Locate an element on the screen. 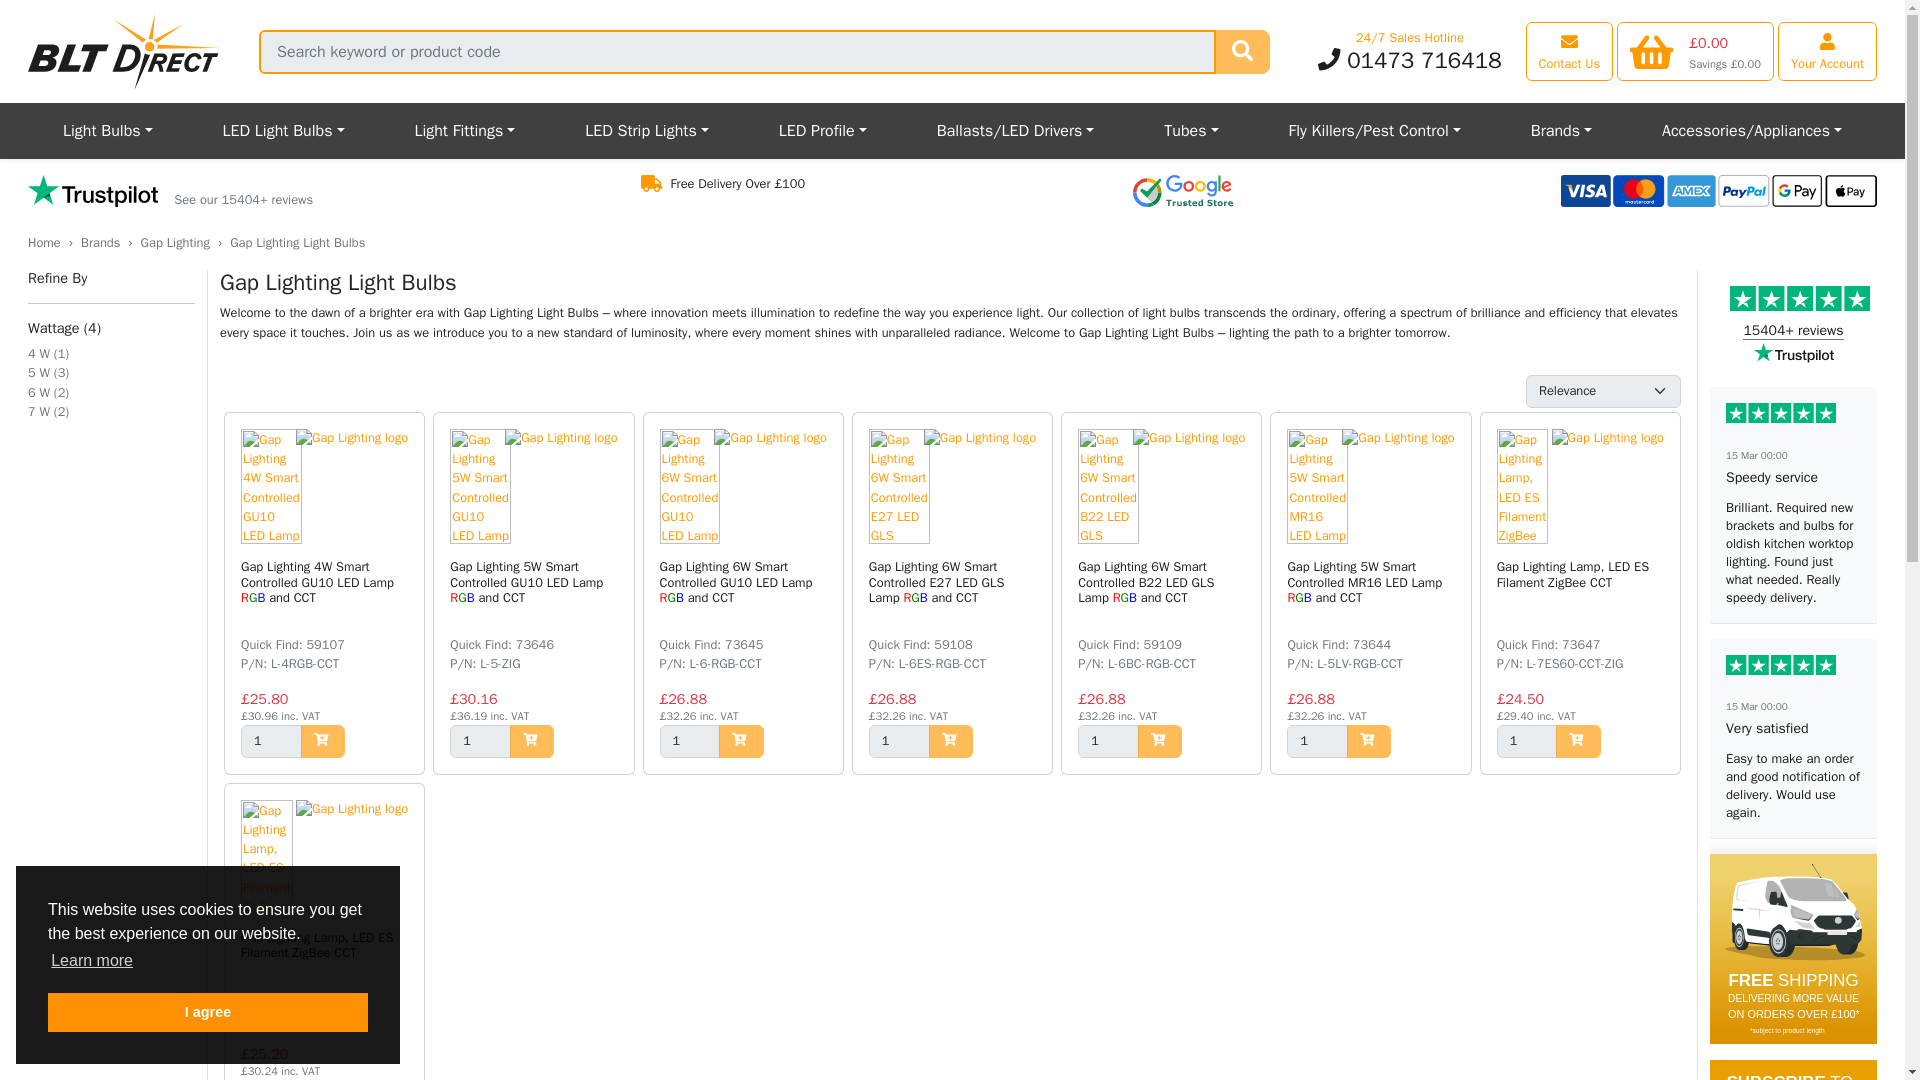  Light Bulbs is located at coordinates (108, 131).